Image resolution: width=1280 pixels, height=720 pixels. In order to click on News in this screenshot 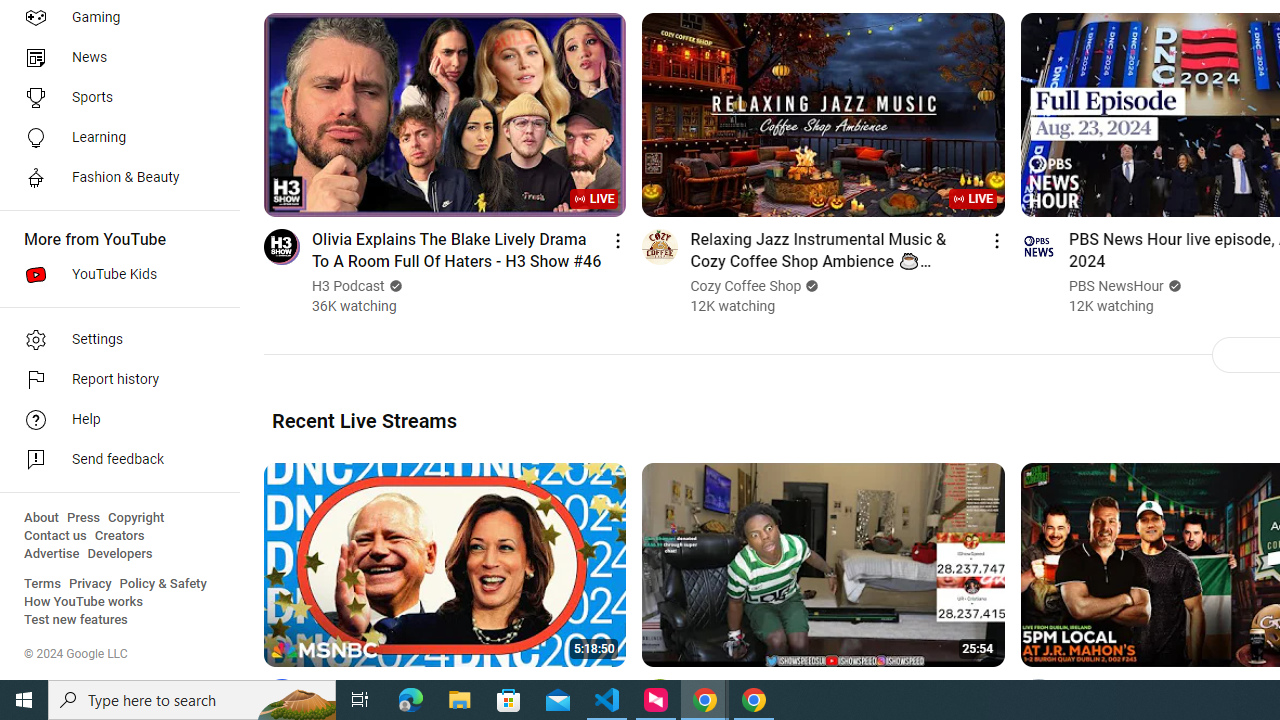, I will do `click(114, 58)`.